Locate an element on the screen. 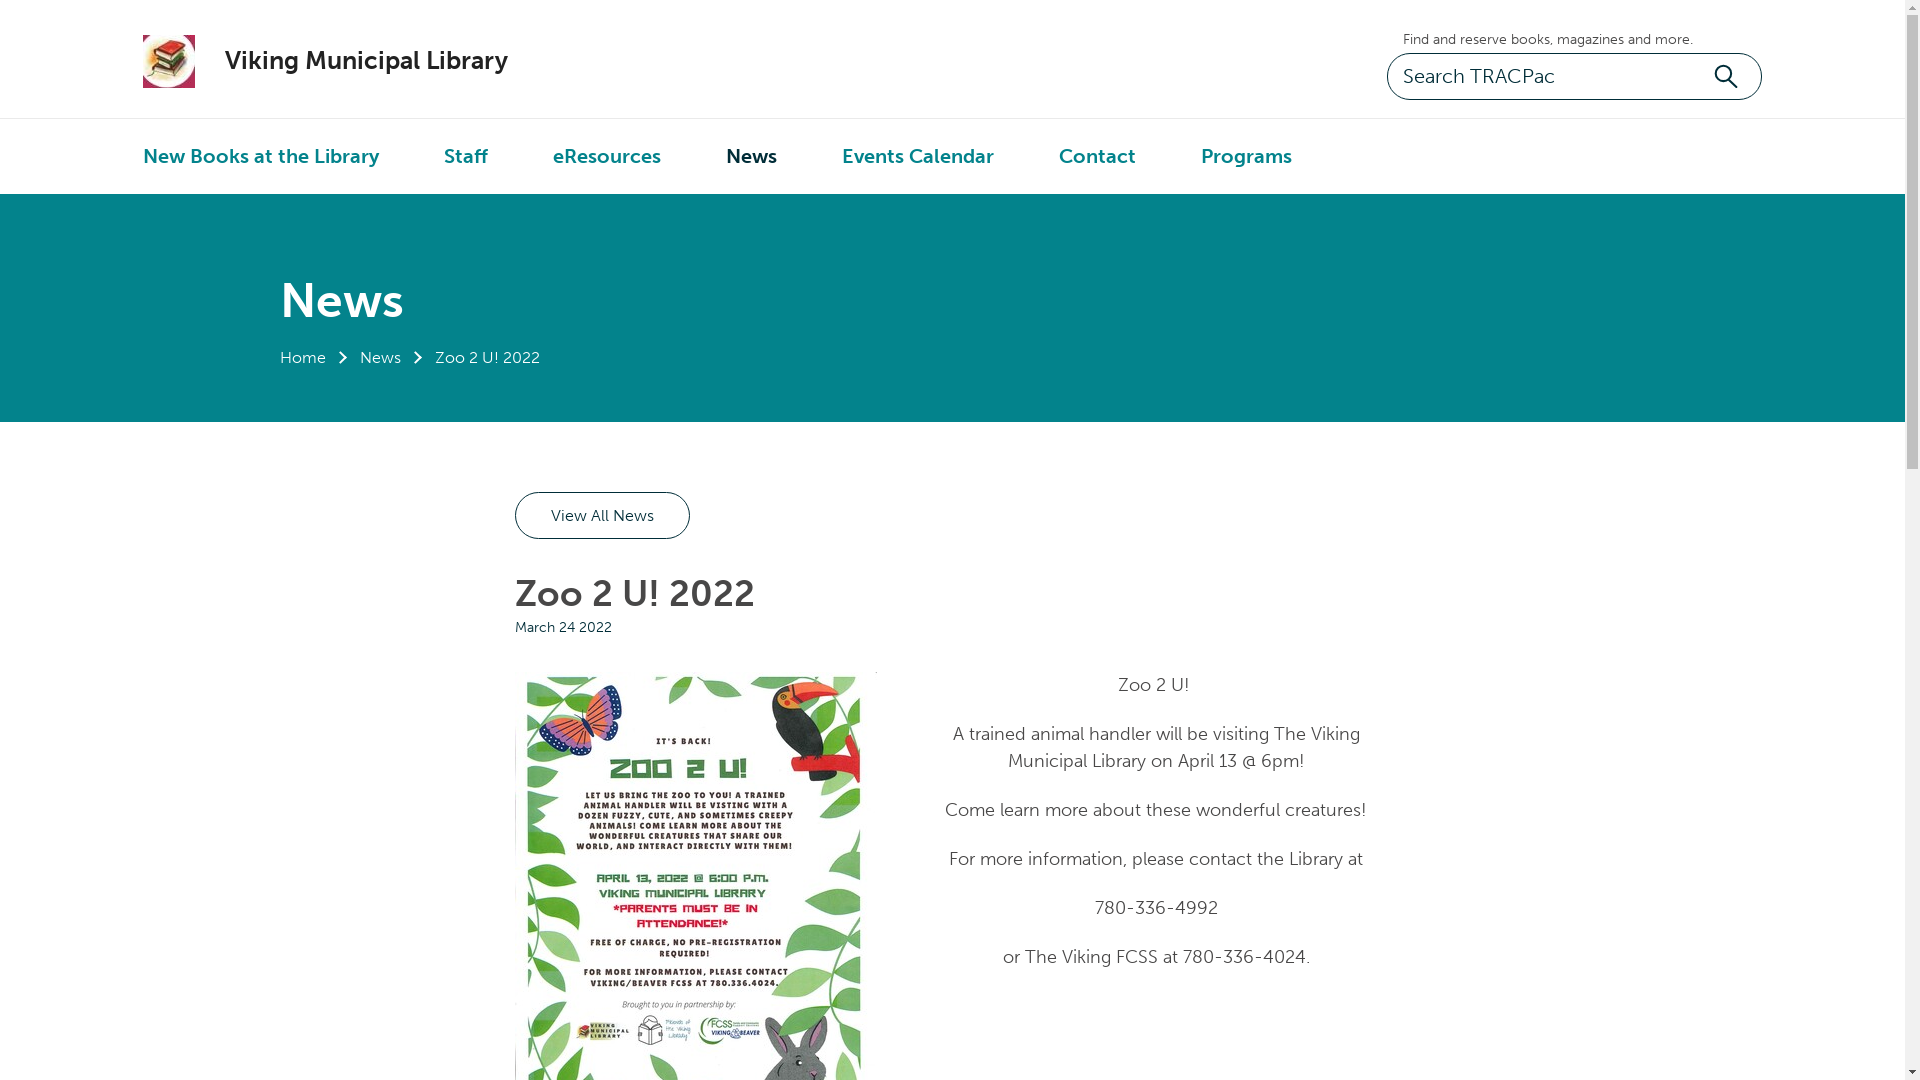 This screenshot has height=1080, width=1920. Home is located at coordinates (303, 358).